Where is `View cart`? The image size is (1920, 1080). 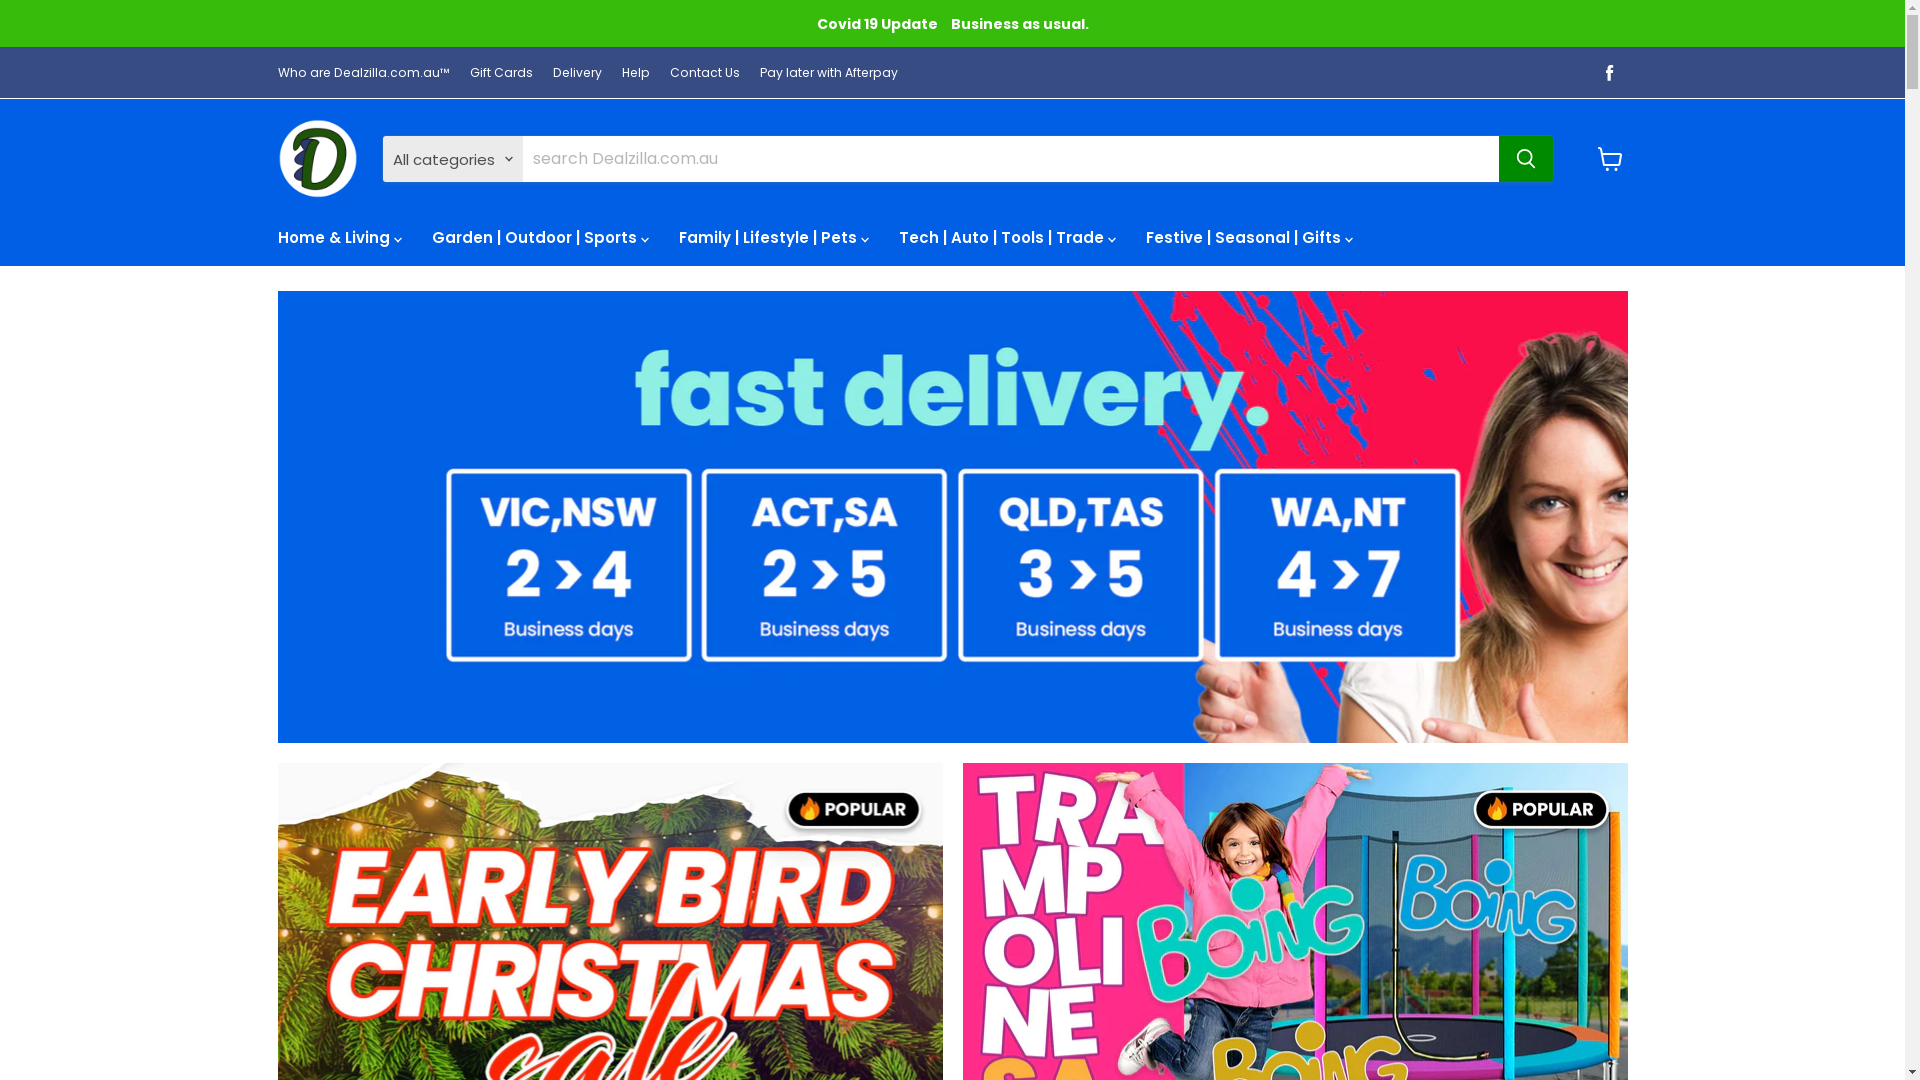 View cart is located at coordinates (1610, 159).